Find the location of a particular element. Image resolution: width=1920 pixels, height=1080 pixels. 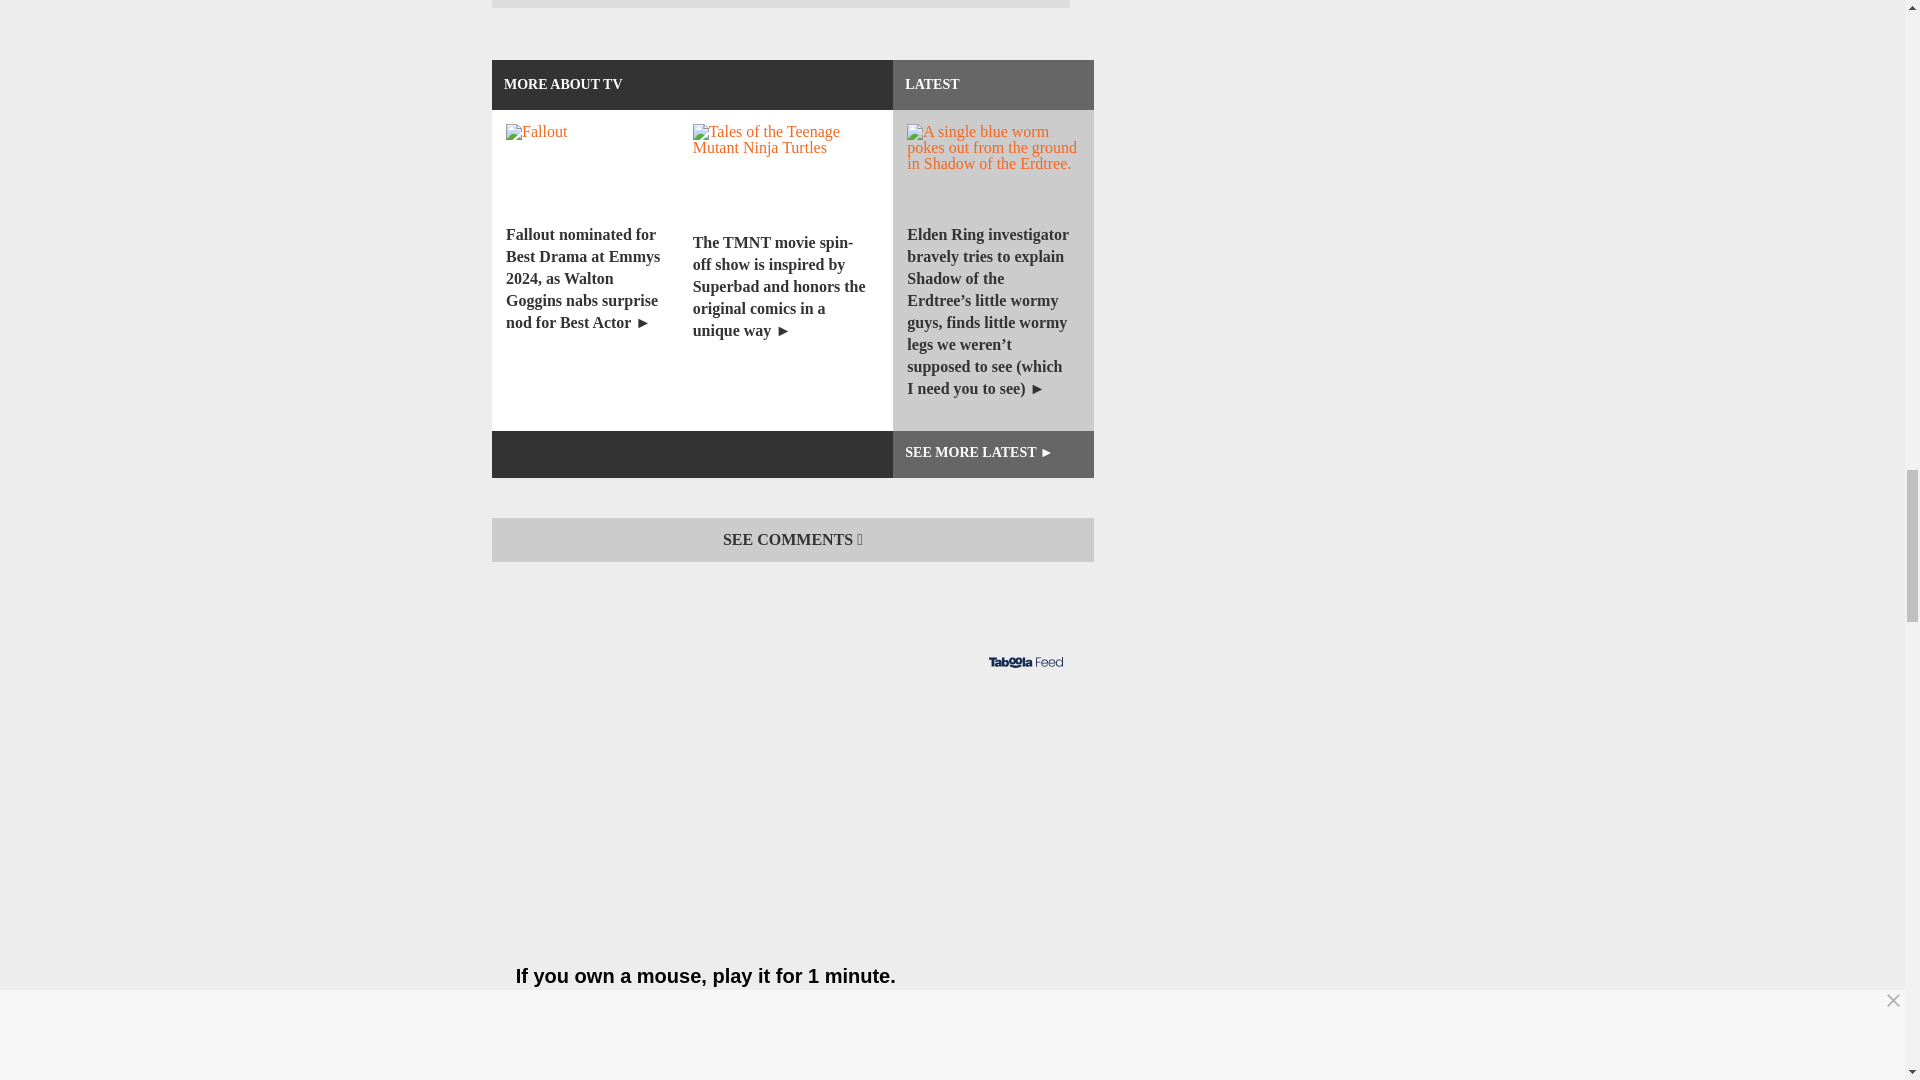

If you own a mouse, play it for 1 minute. is located at coordinates (792, 781).